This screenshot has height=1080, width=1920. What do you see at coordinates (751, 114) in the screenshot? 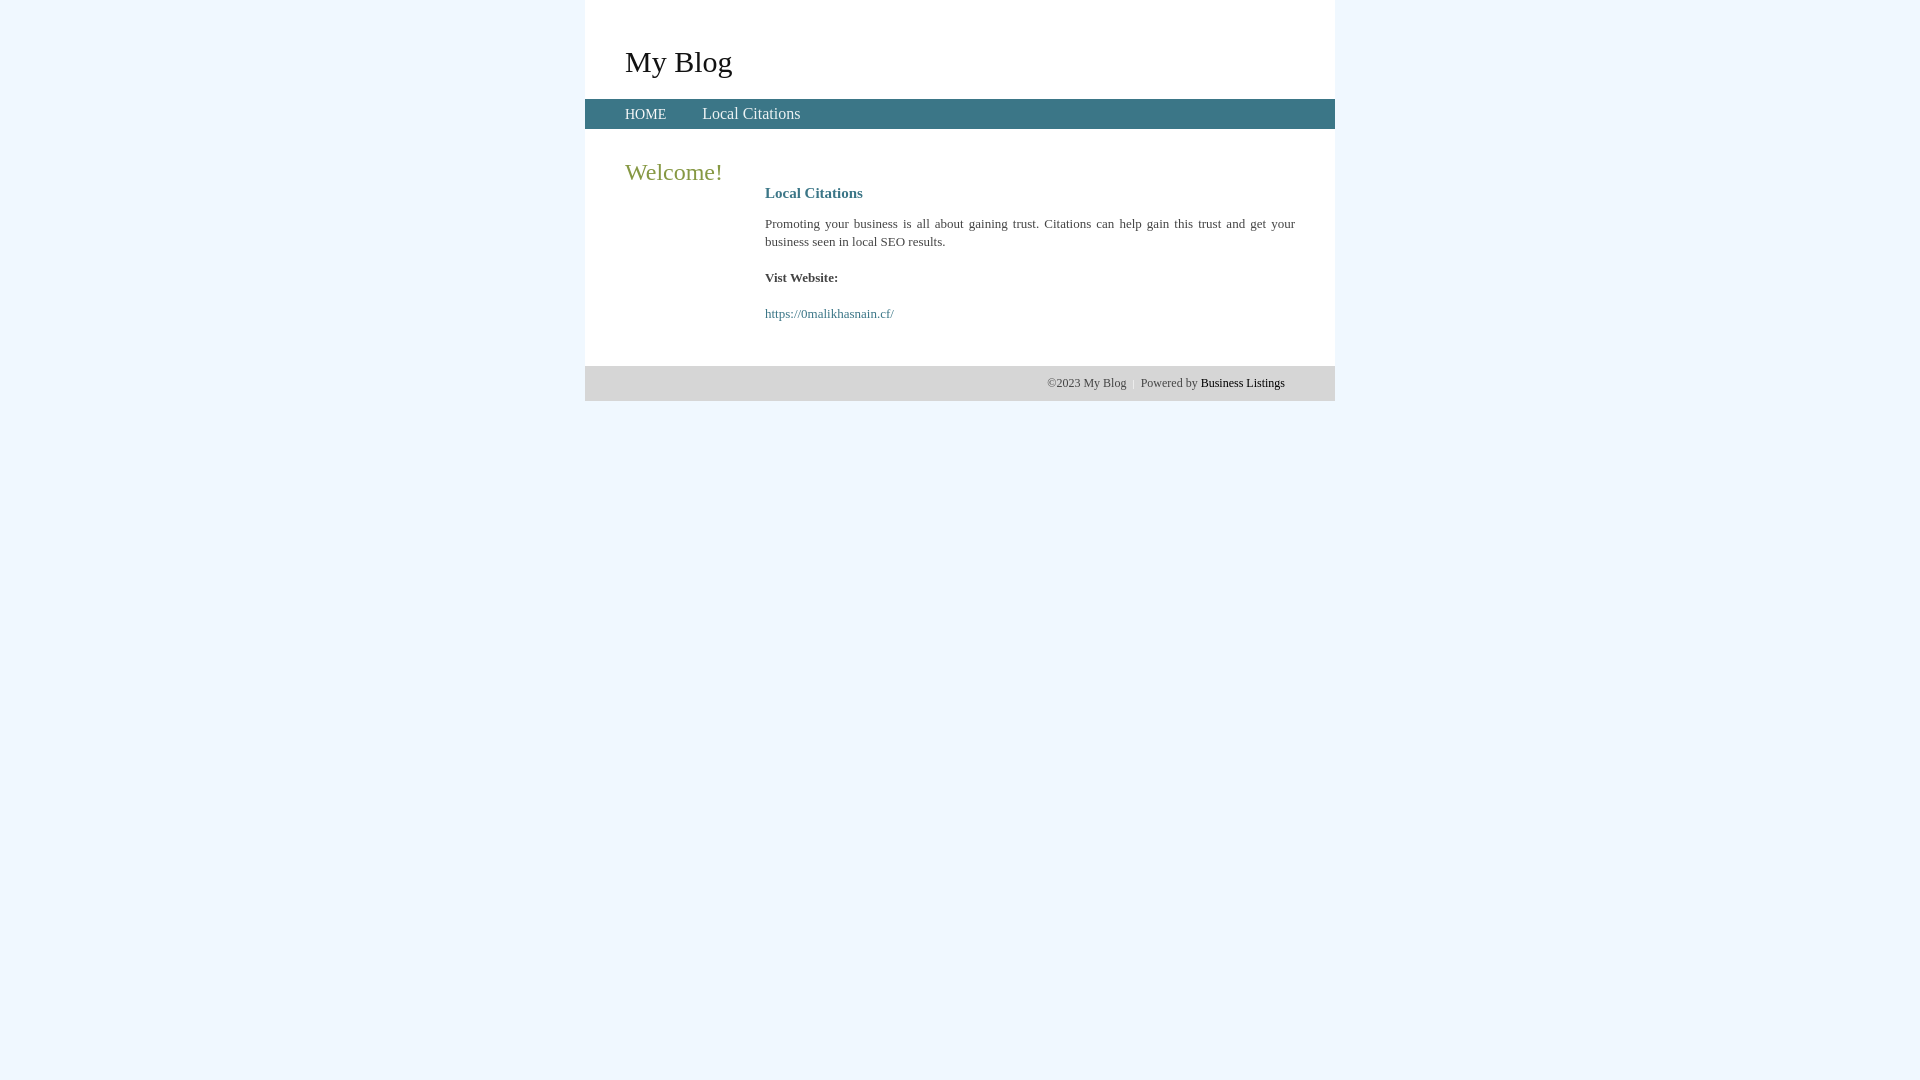
I see `Local Citations` at bounding box center [751, 114].